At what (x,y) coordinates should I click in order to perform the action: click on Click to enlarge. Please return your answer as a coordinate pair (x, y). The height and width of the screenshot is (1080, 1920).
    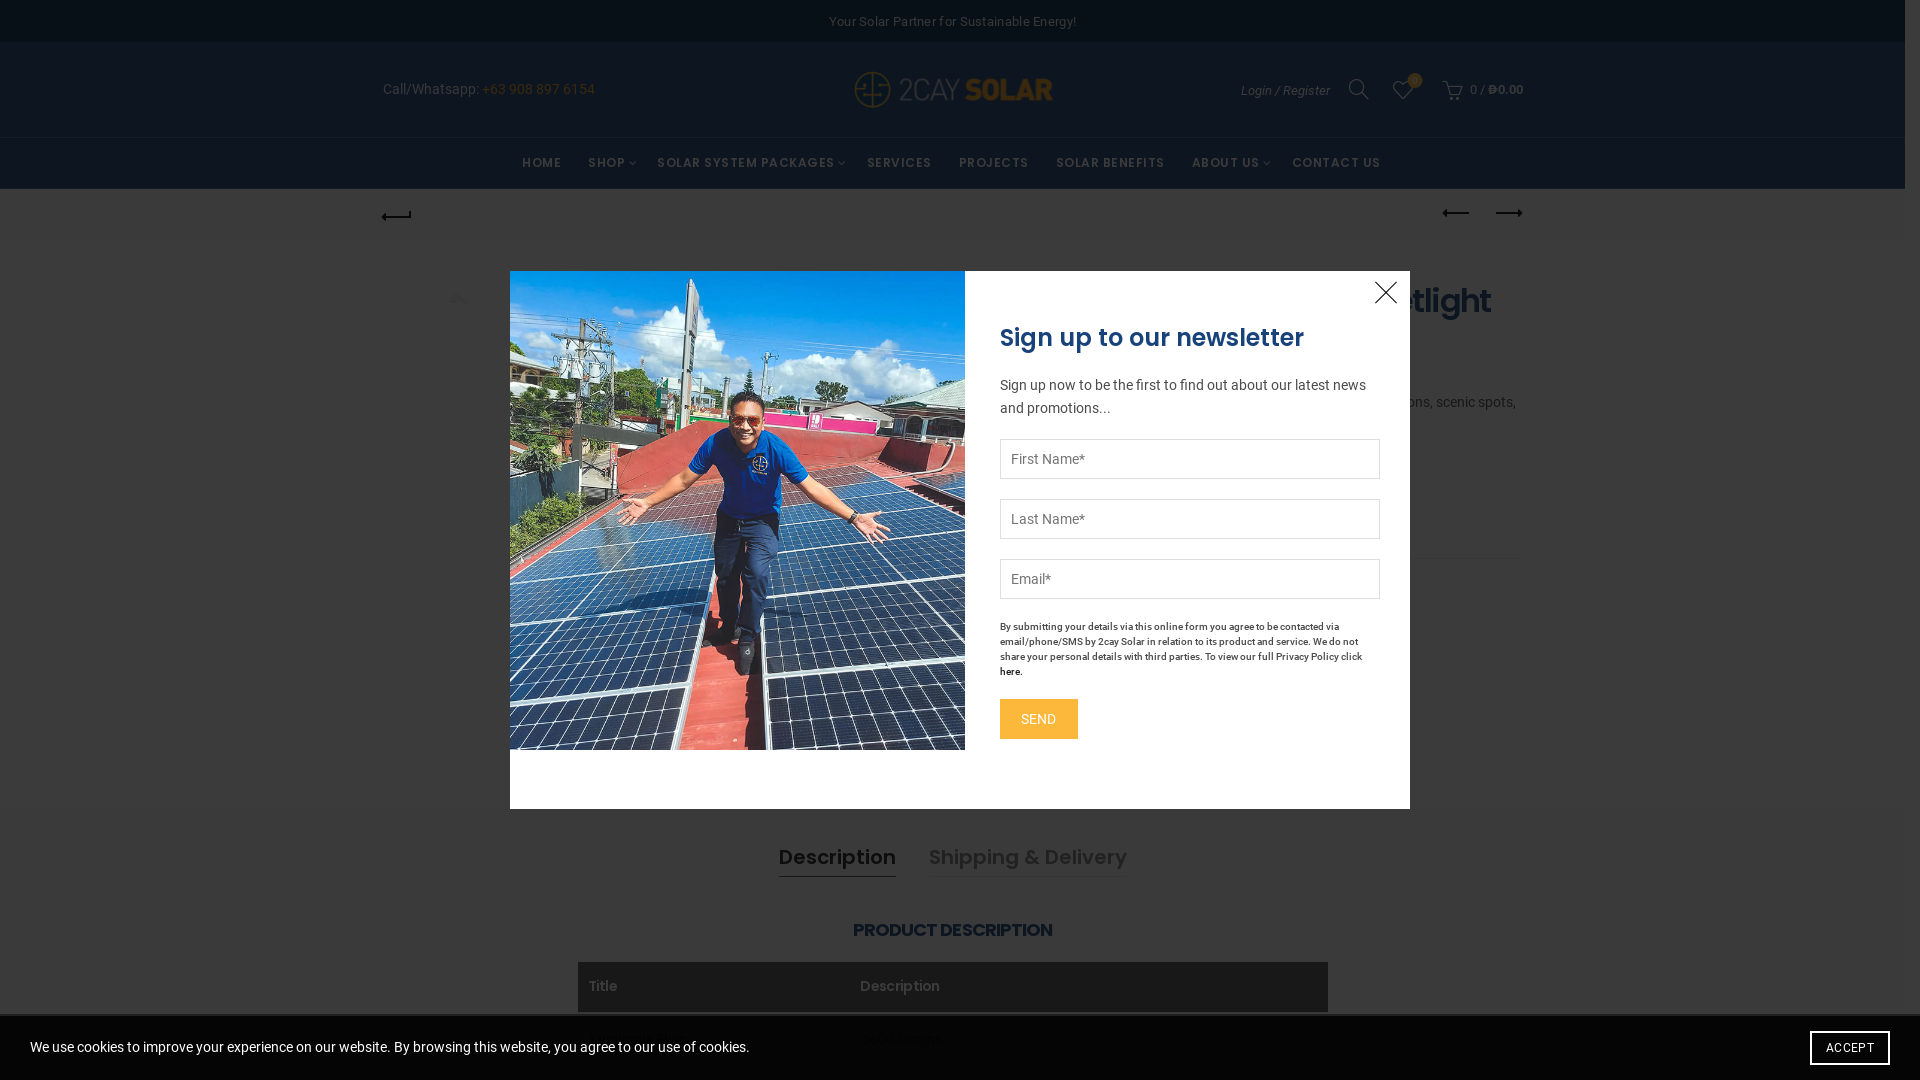
    Looking at the image, I should click on (903, 650).